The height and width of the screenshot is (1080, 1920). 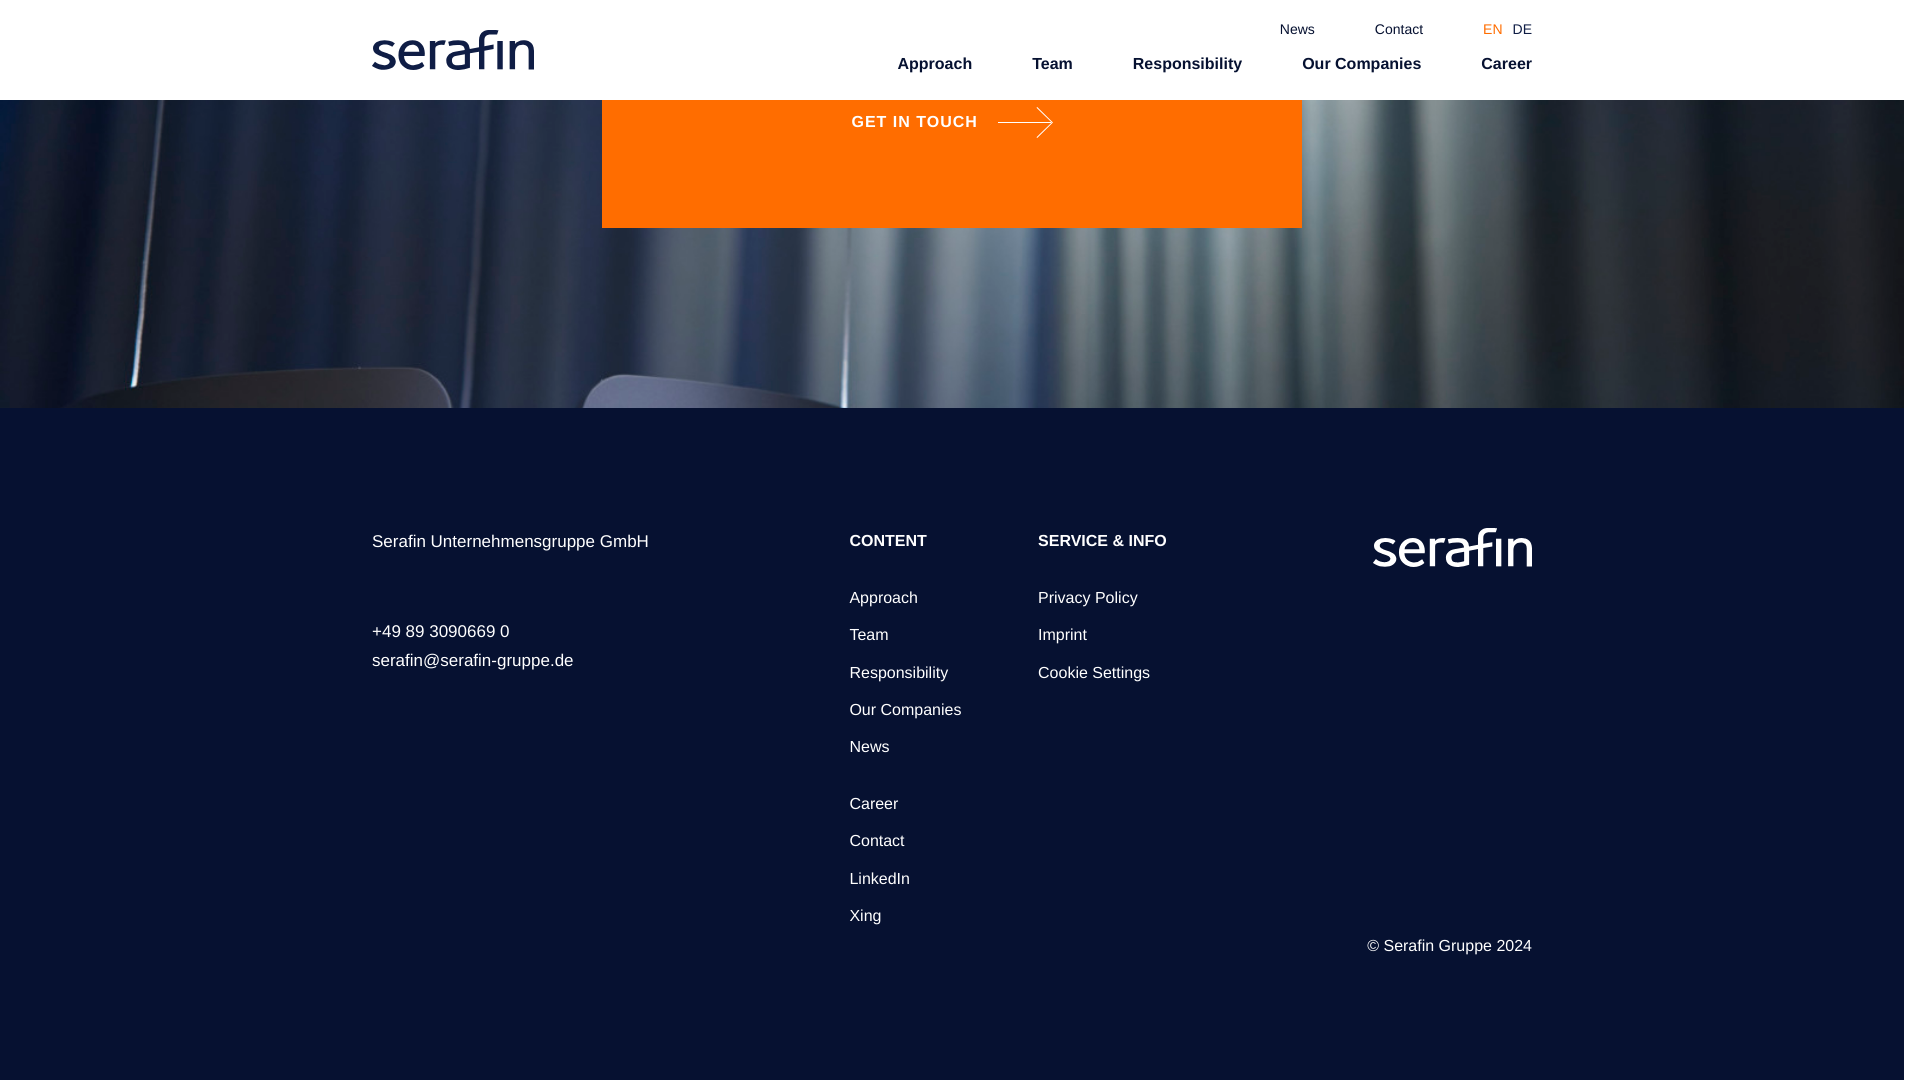 I want to click on Responsibility, so click(x=898, y=673).